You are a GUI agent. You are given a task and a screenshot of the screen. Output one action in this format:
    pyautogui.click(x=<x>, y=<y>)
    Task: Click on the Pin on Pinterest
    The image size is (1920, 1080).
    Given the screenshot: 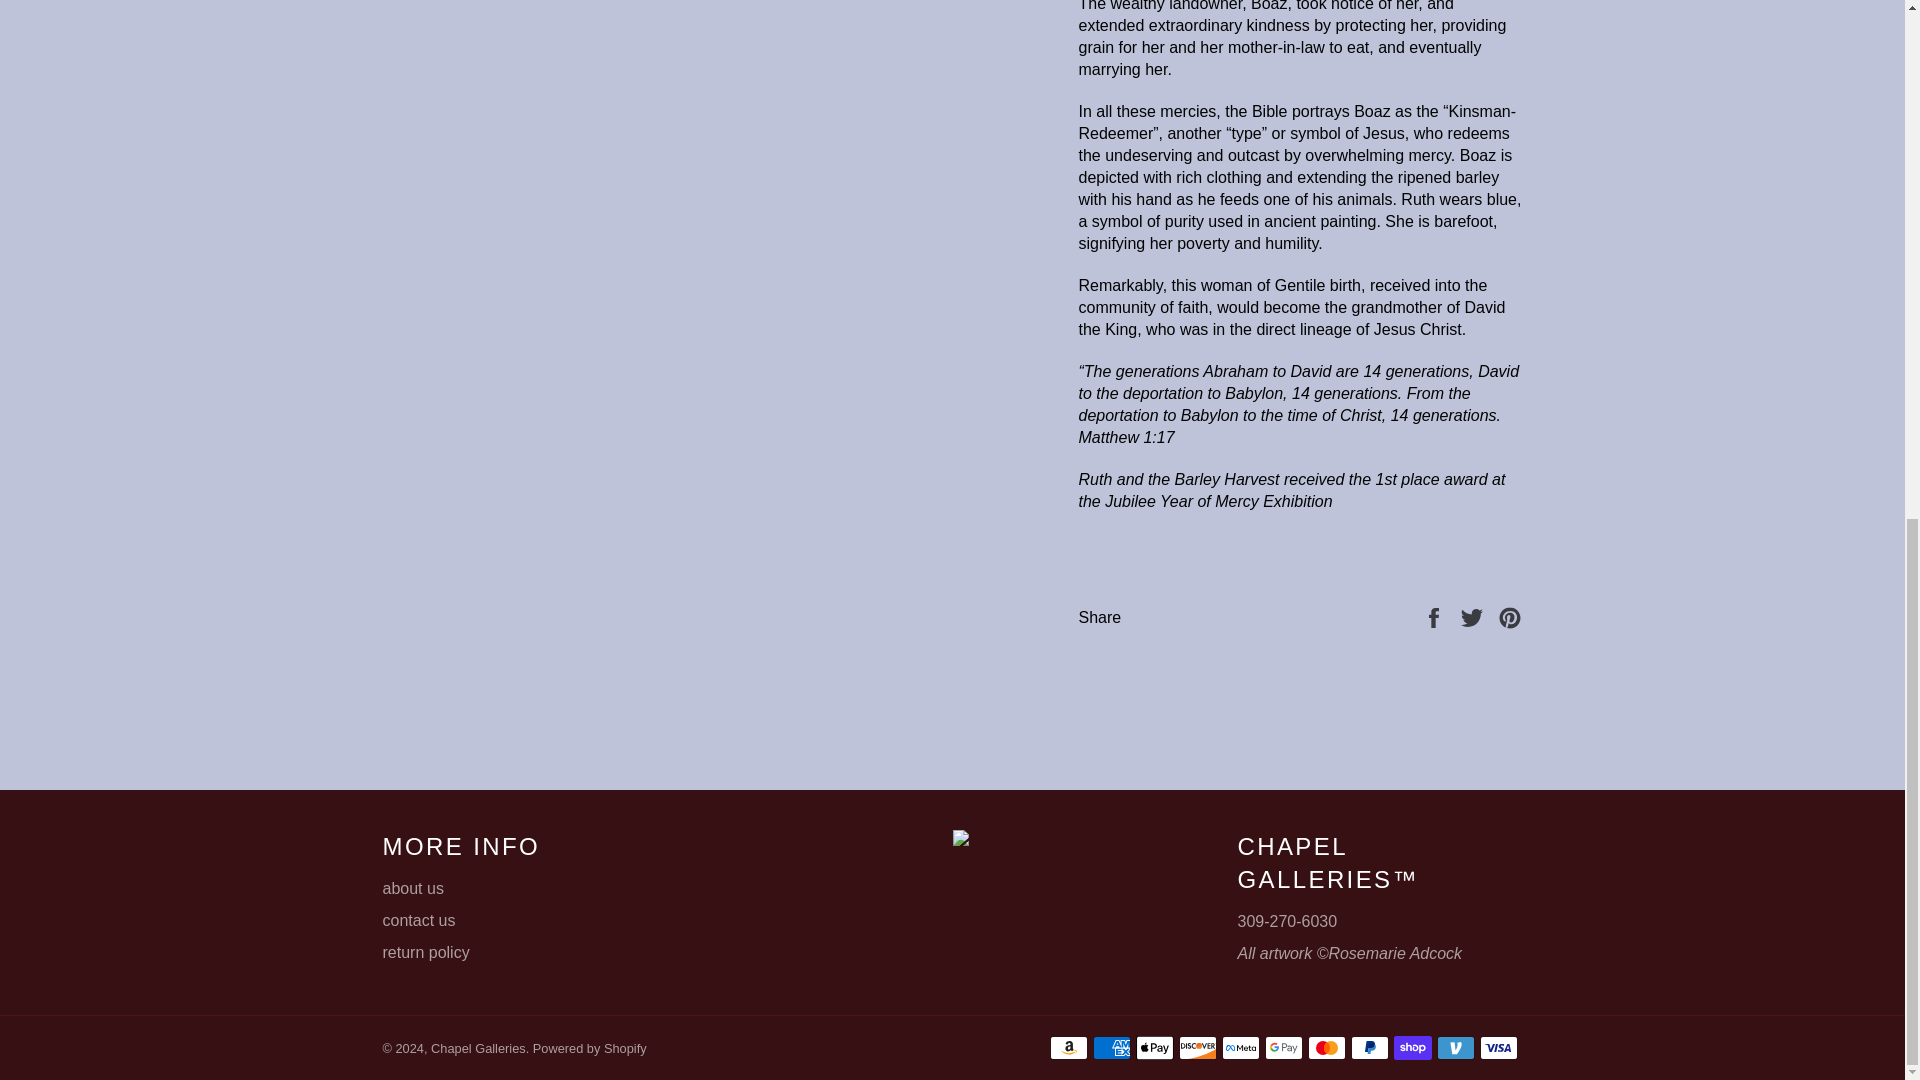 What is the action you would take?
    pyautogui.click(x=1510, y=616)
    